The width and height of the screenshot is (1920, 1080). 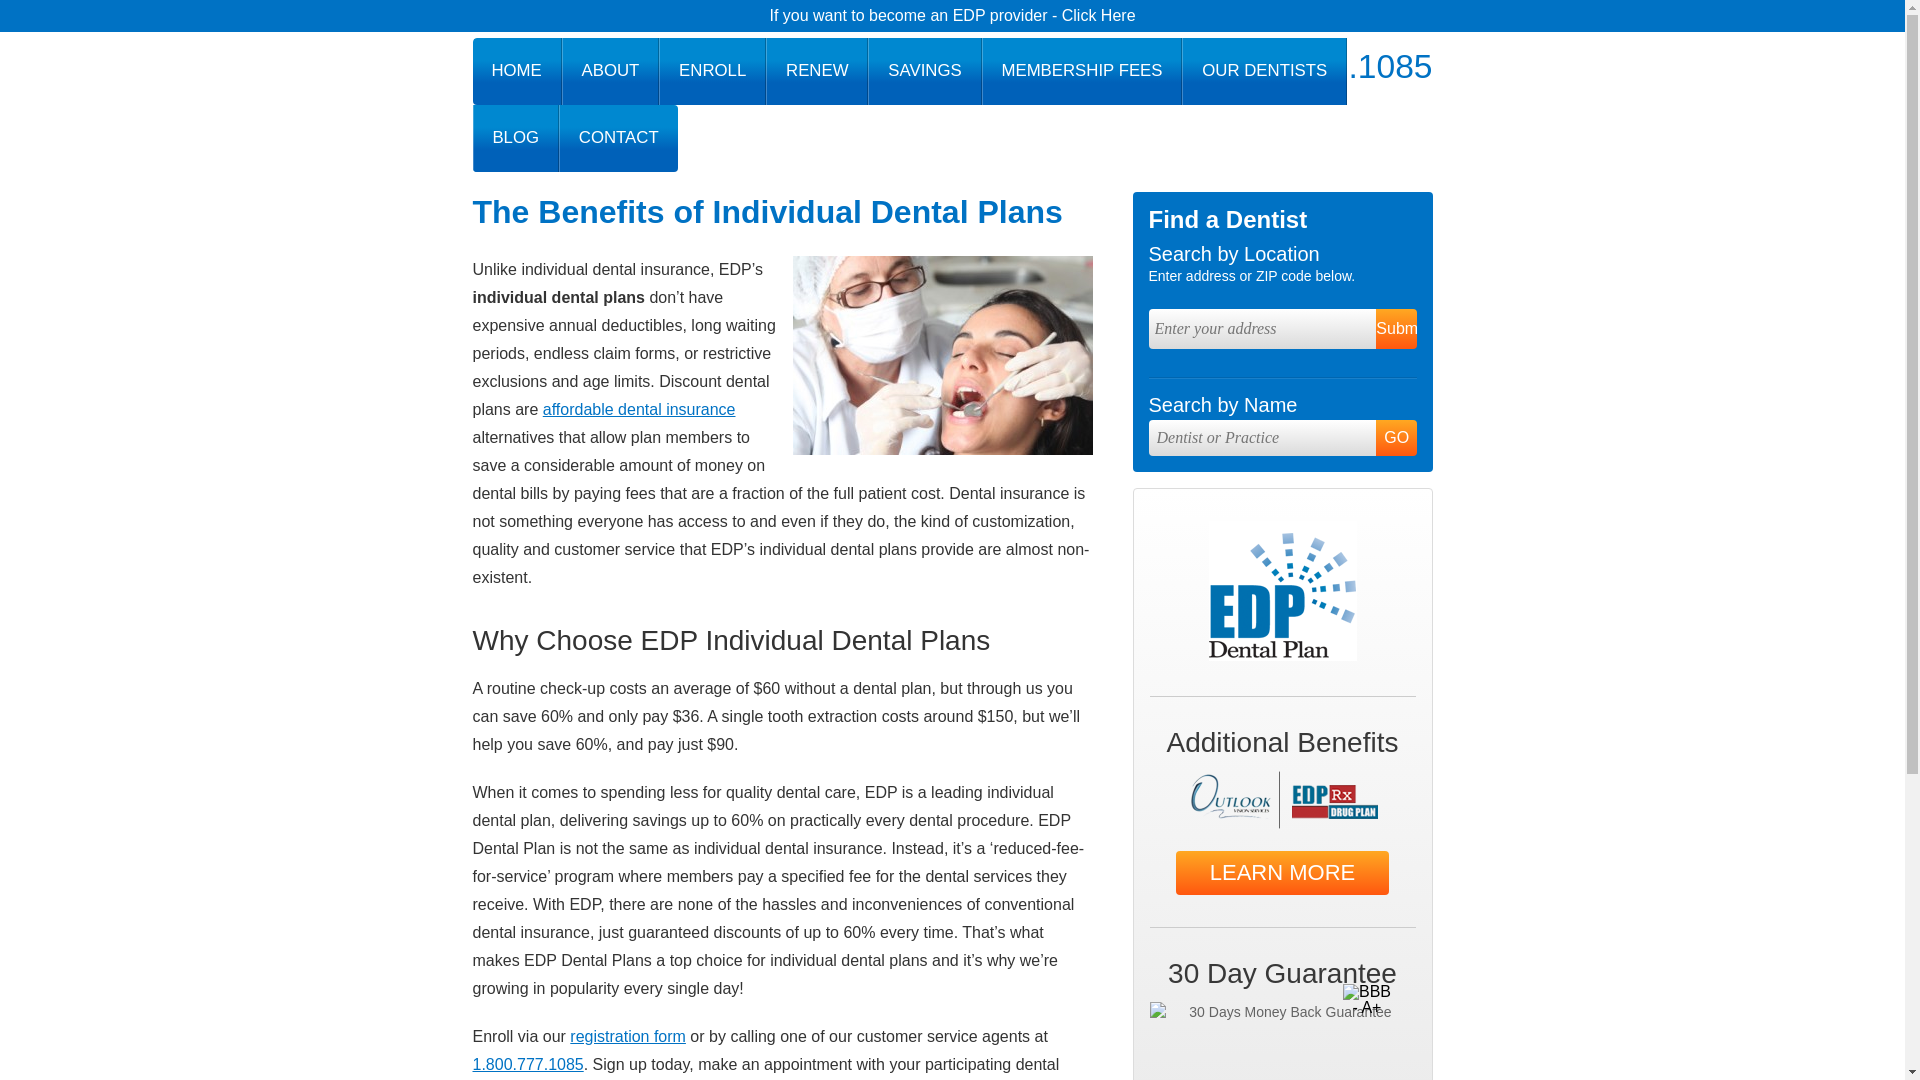 I want to click on RENEW, so click(x=816, y=70).